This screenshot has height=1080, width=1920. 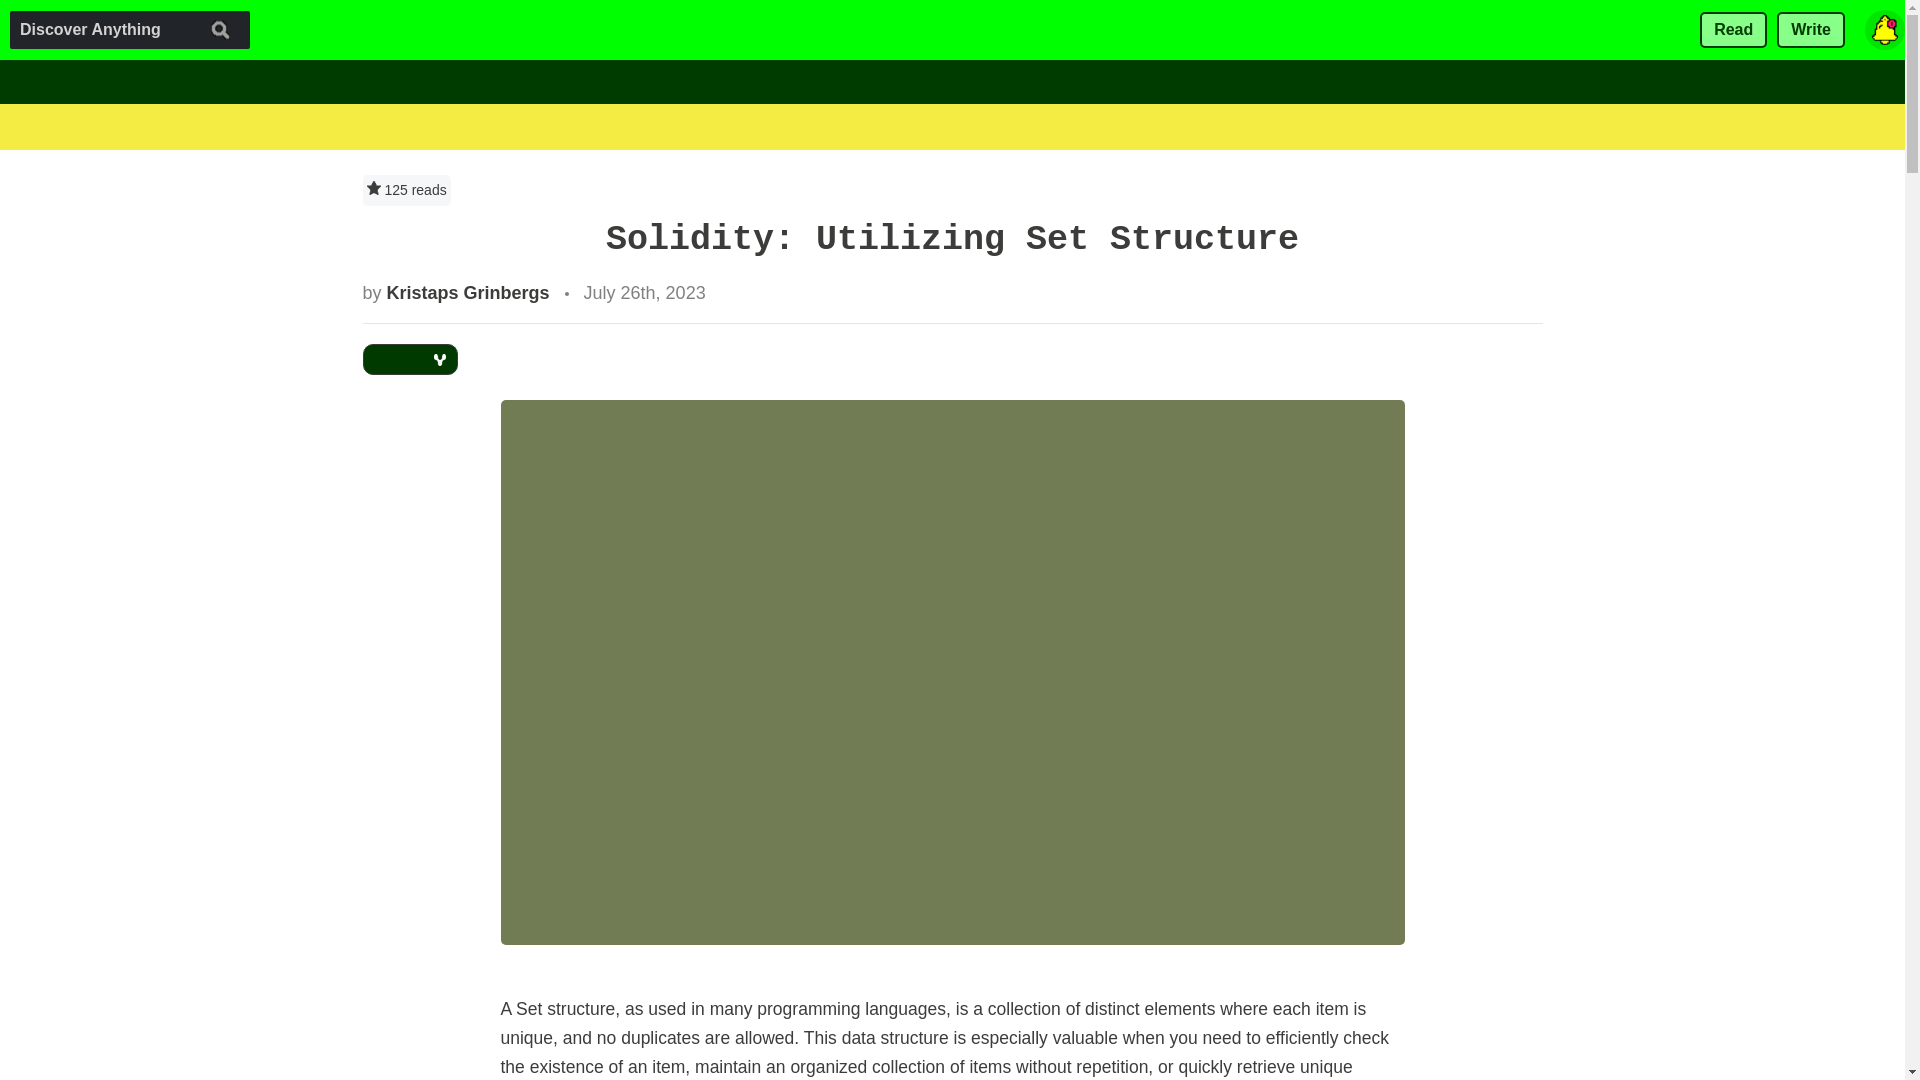 I want to click on Write, so click(x=1811, y=30).